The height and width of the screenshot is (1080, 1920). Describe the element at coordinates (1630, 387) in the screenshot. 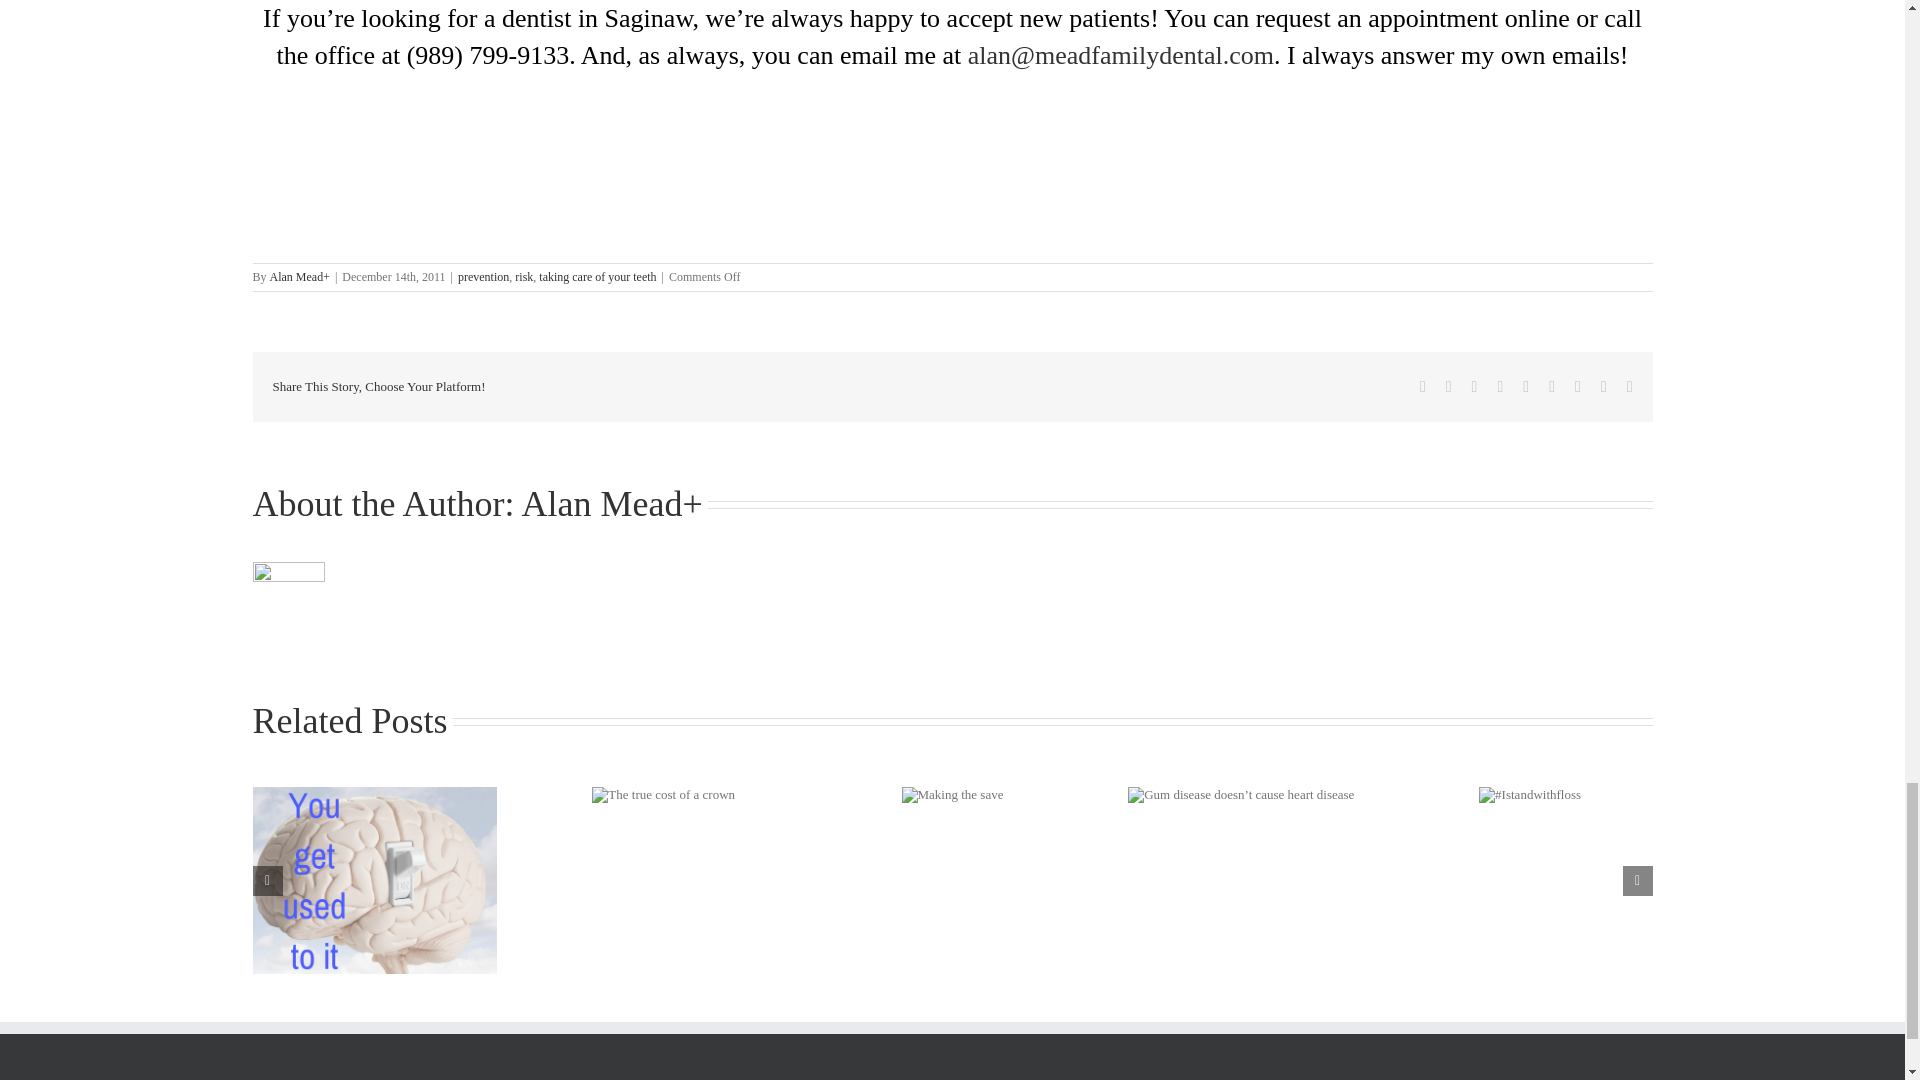

I see `Email` at that location.